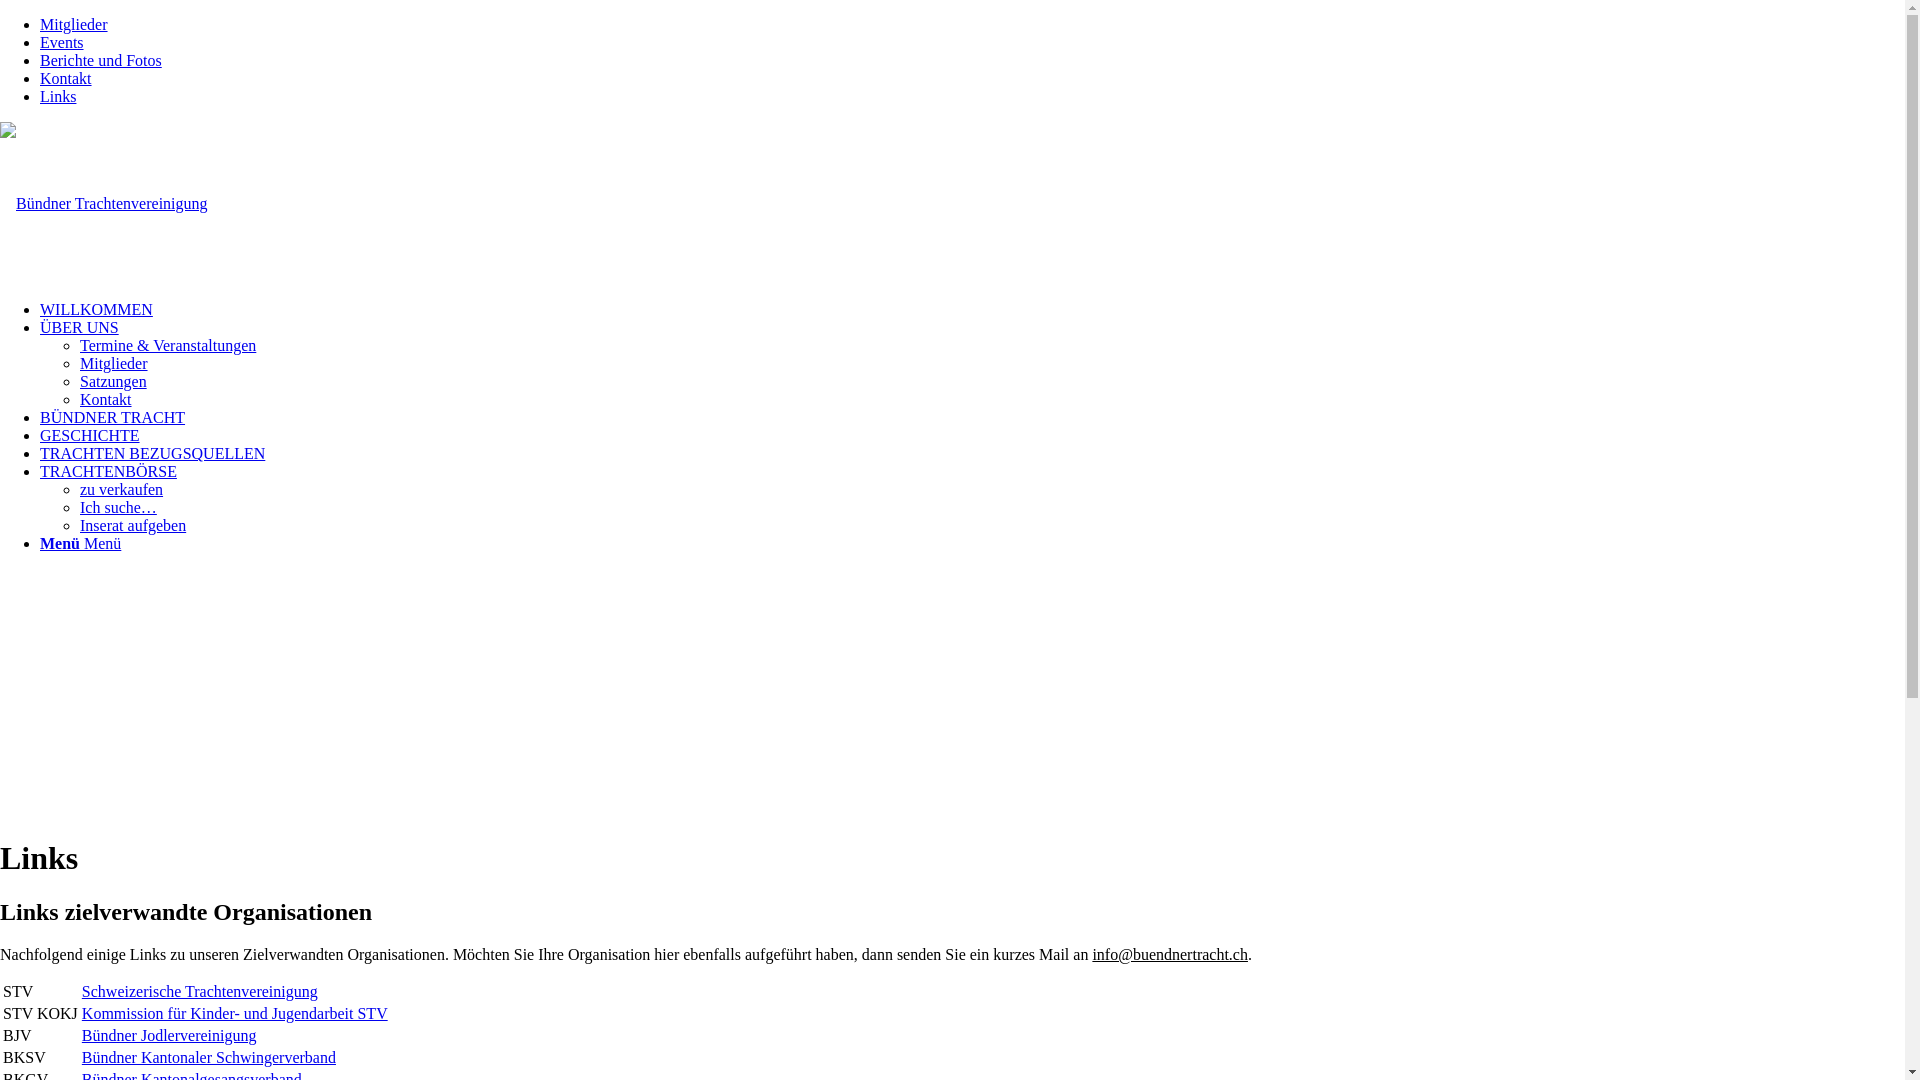 The width and height of the screenshot is (1920, 1080). Describe the element at coordinates (90, 436) in the screenshot. I see `GESCHICHTE` at that location.